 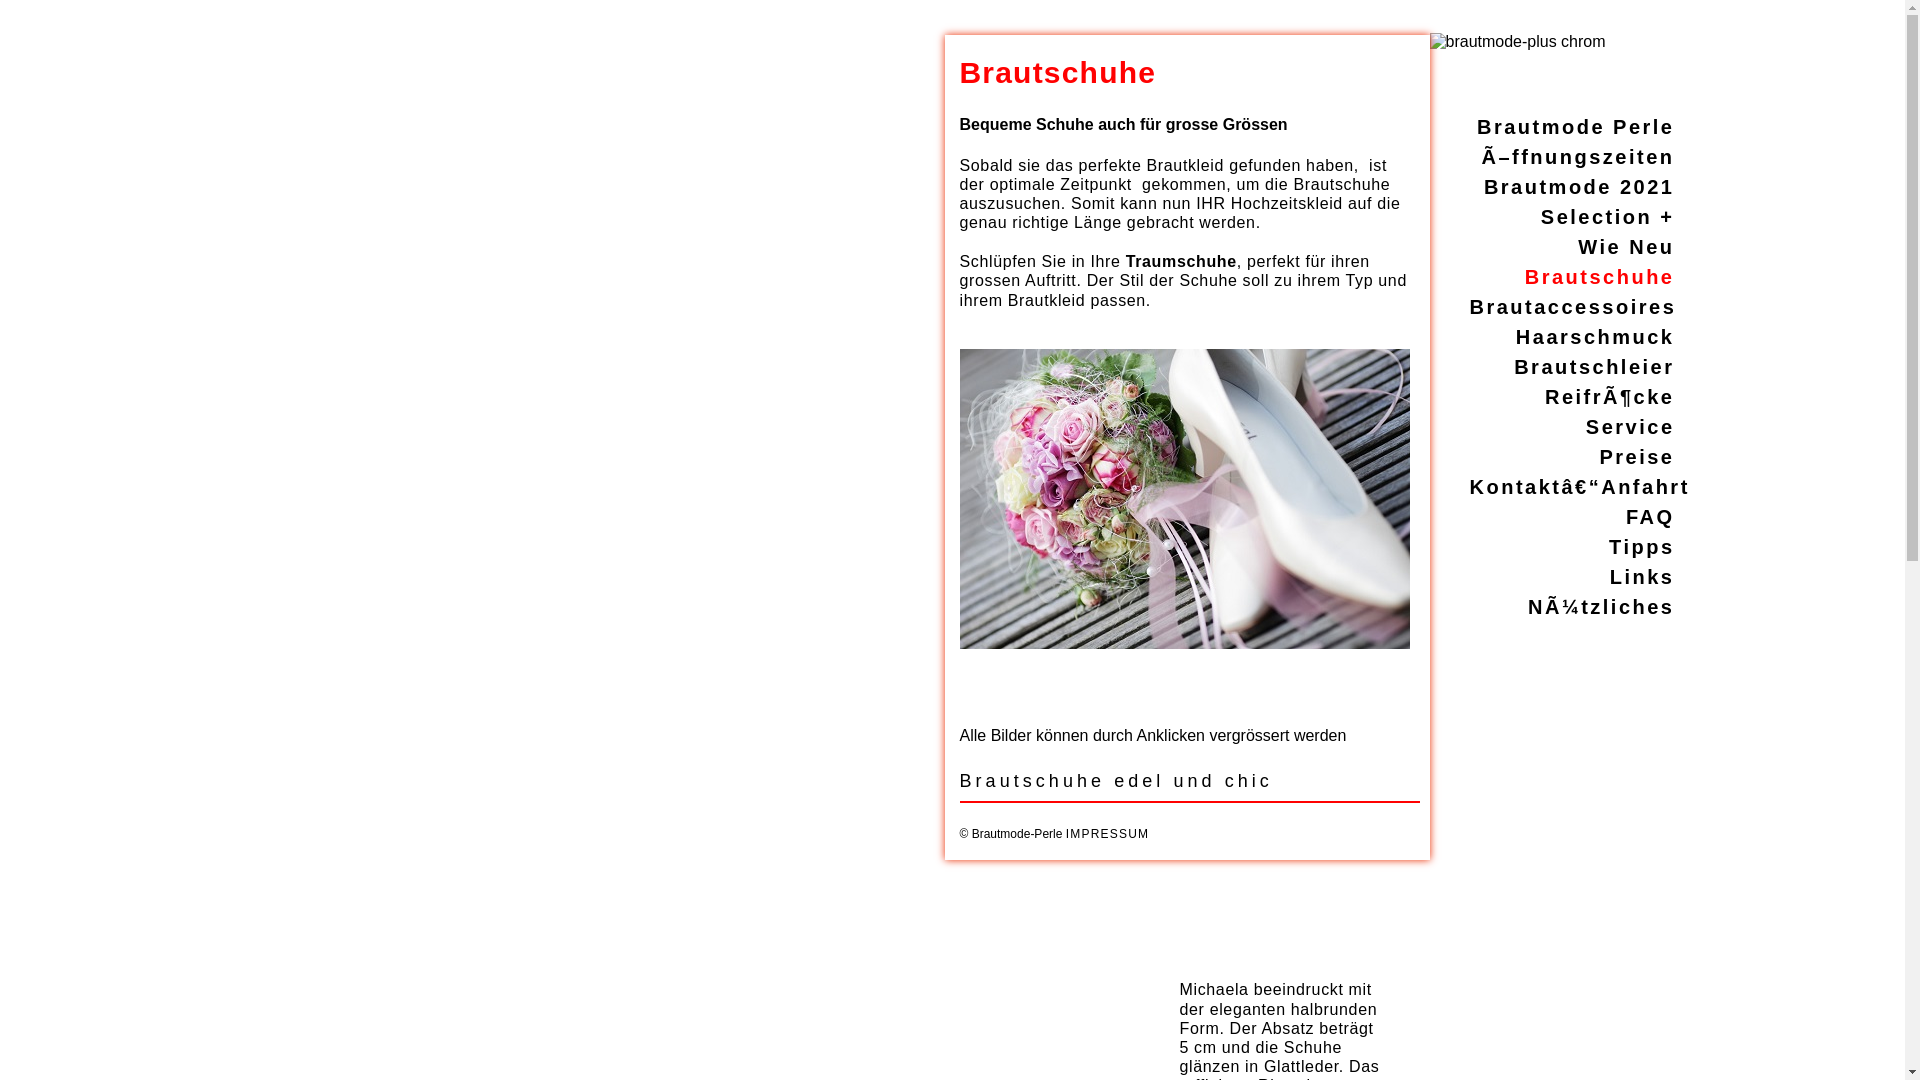 What do you see at coordinates (1650, 517) in the screenshot?
I see `FAQ` at bounding box center [1650, 517].